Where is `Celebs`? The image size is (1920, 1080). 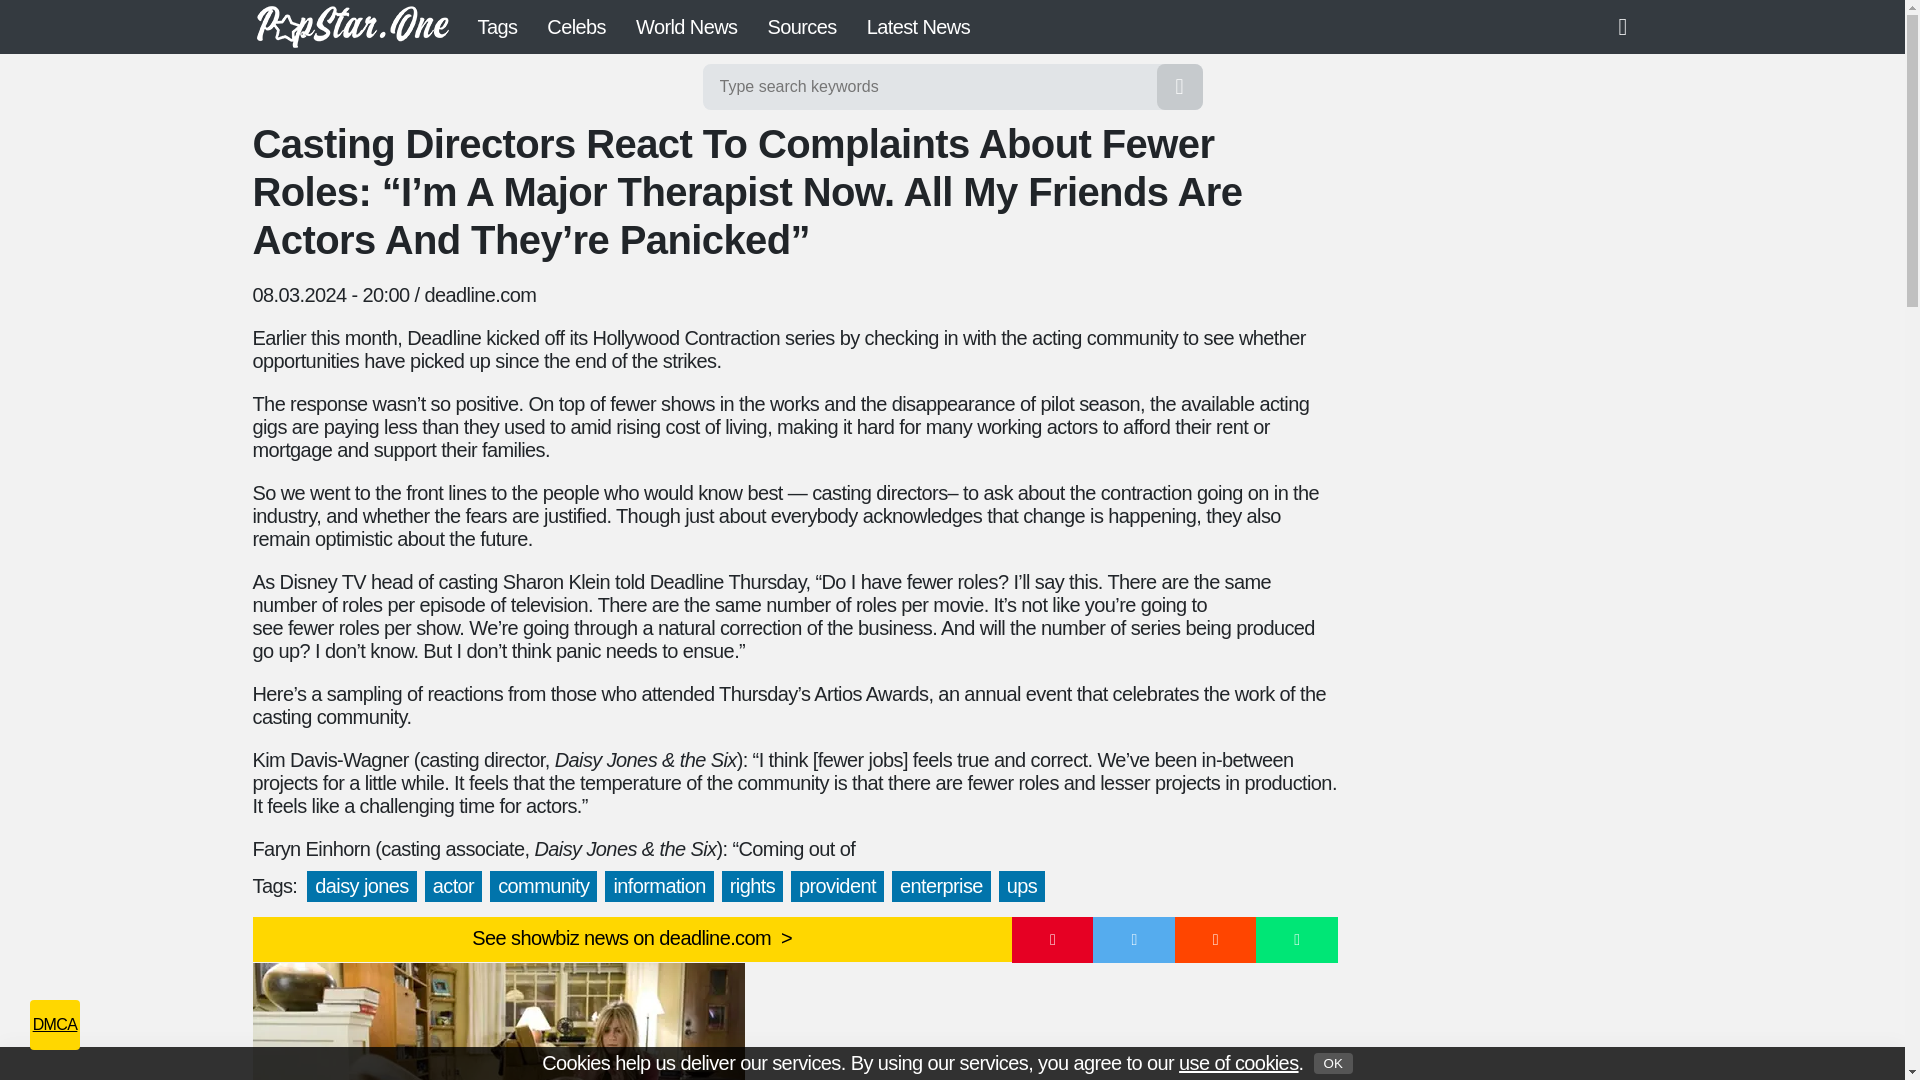 Celebs is located at coordinates (576, 27).